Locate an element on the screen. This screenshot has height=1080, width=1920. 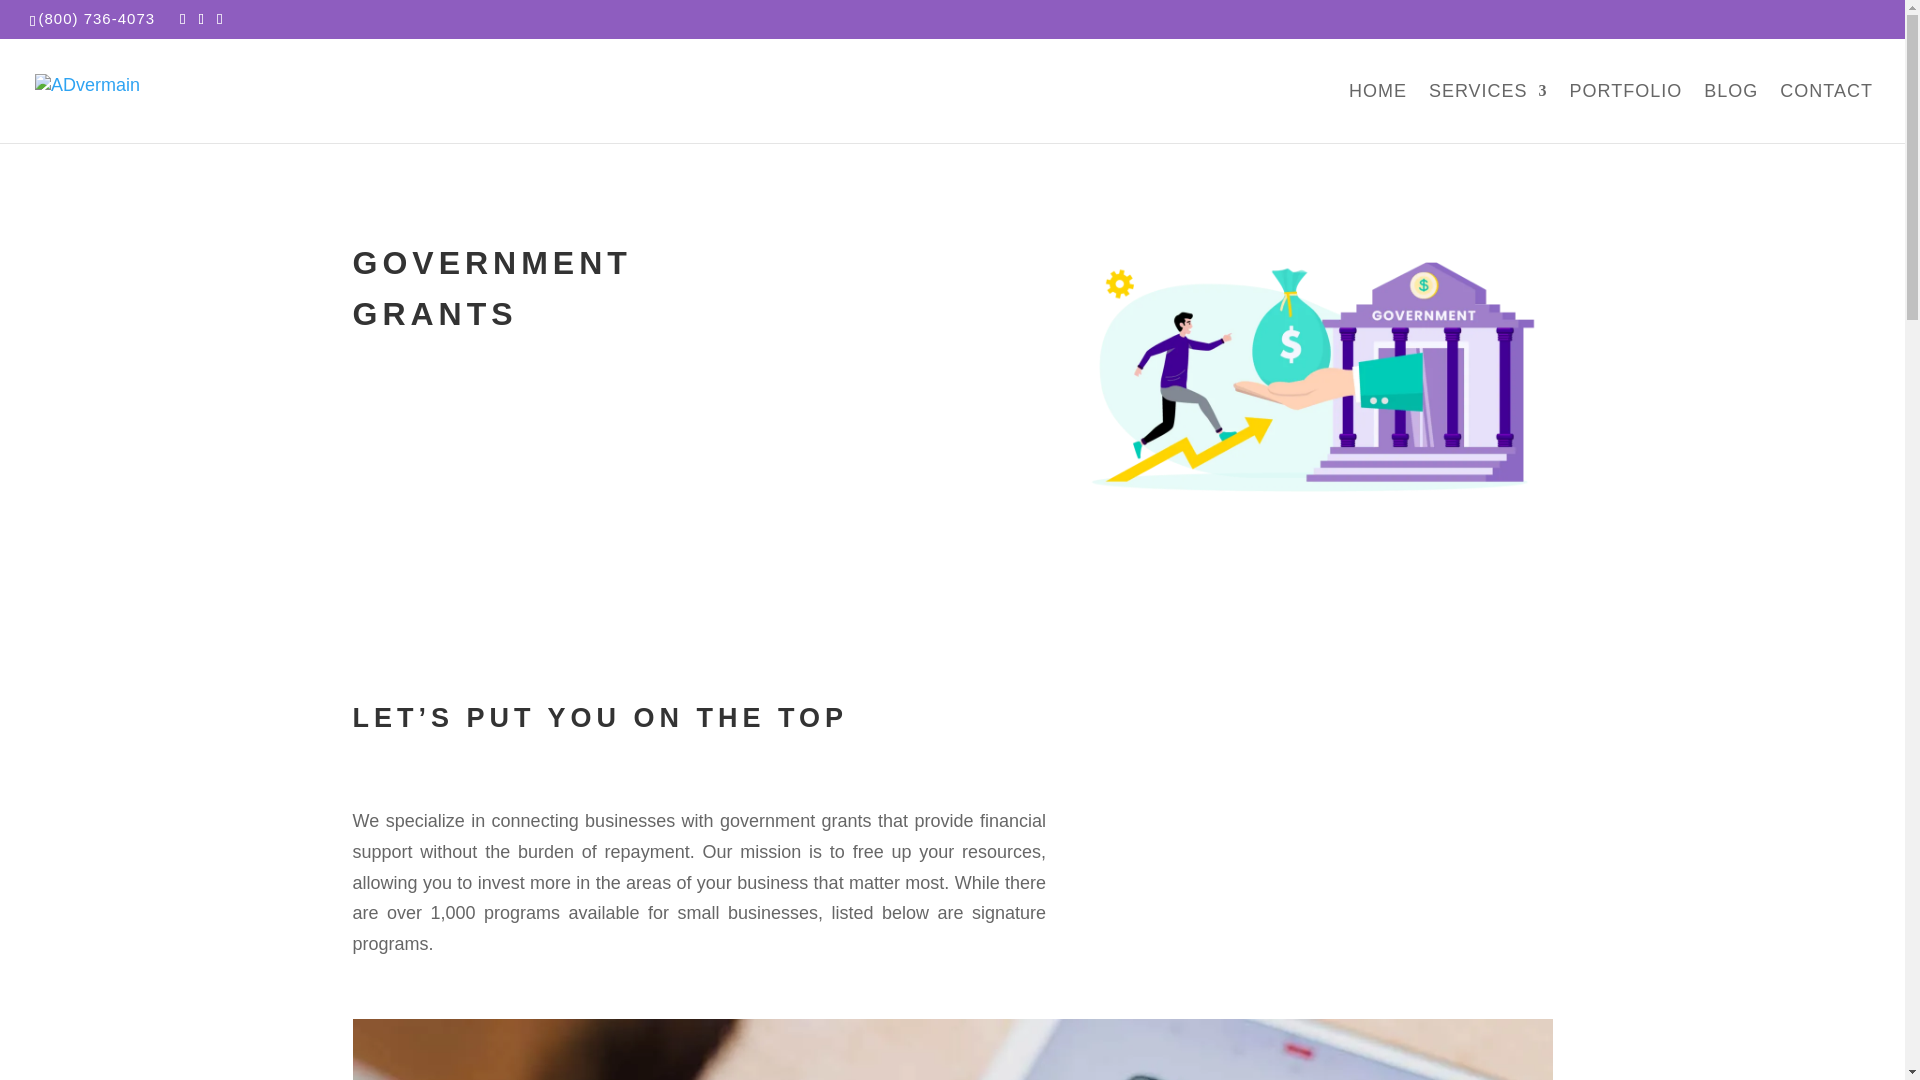
seo-specialist-1 is located at coordinates (951, 1050).